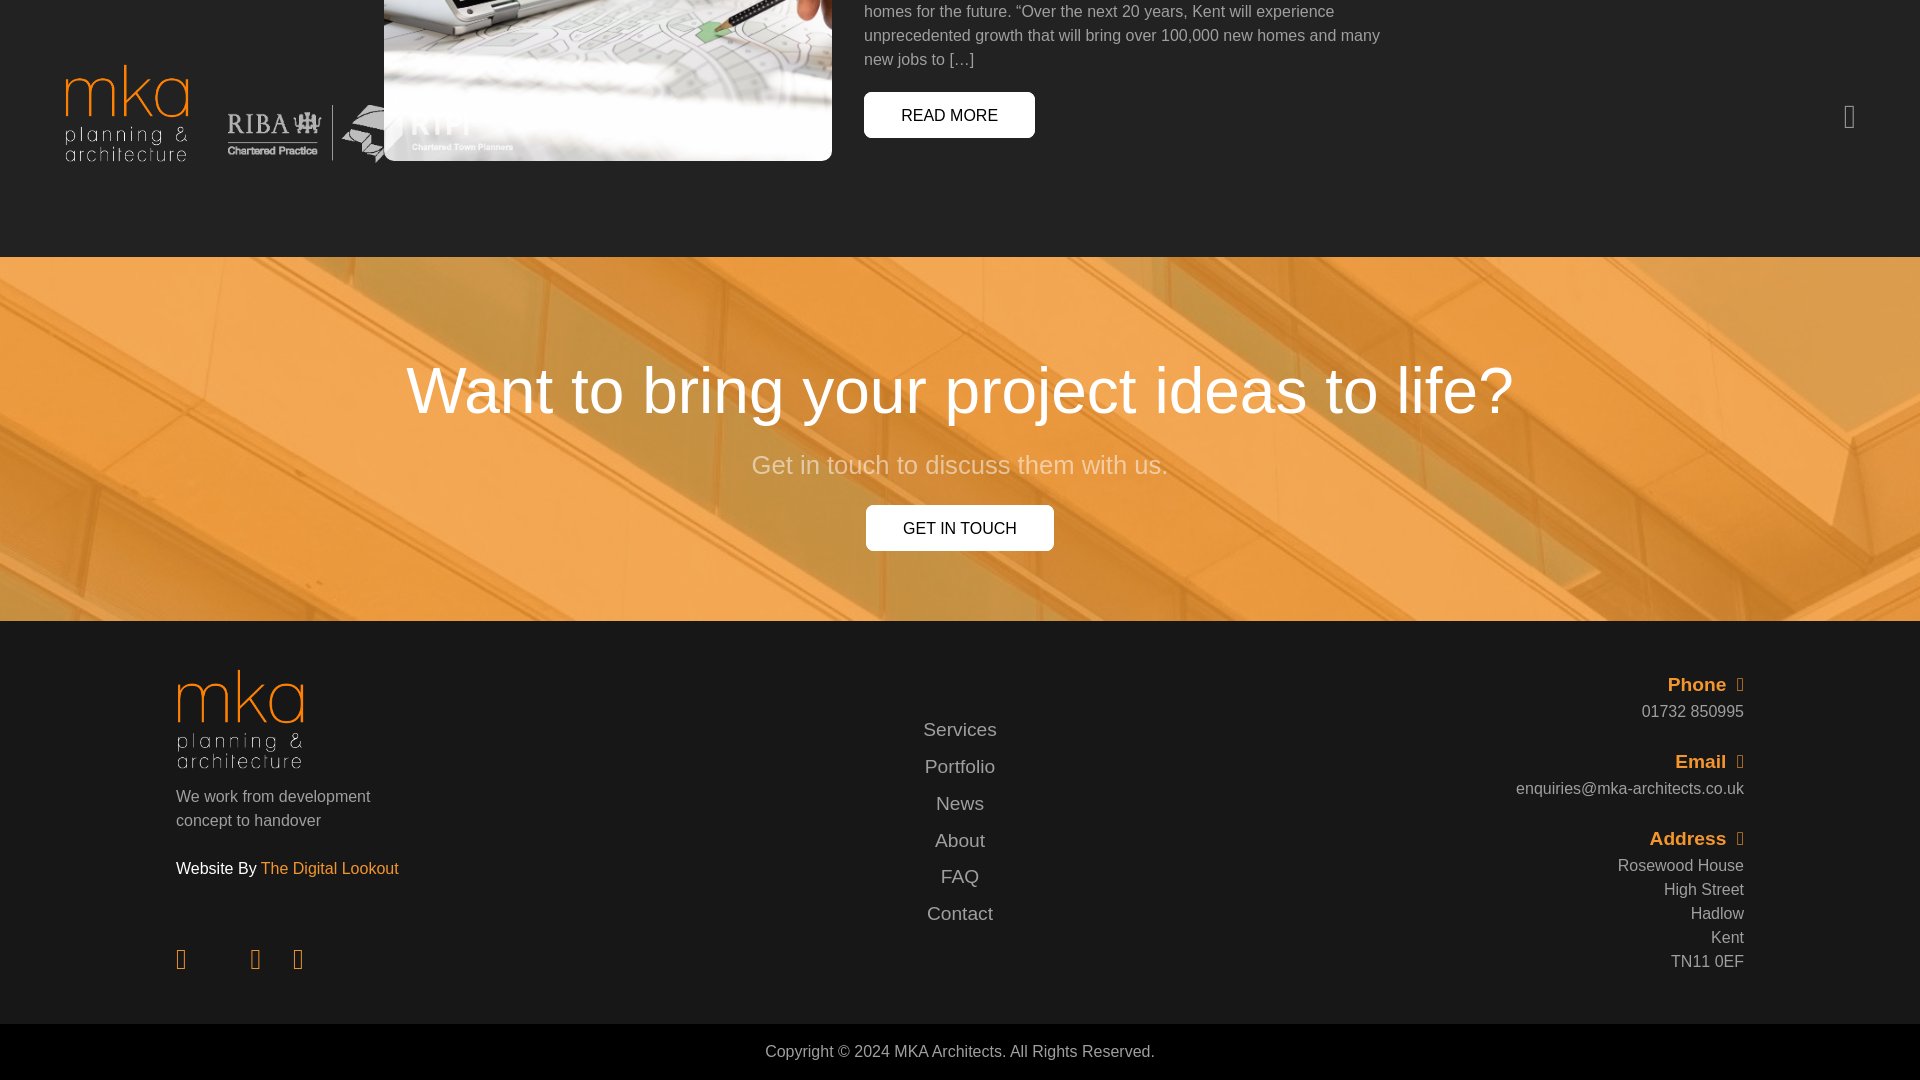  What do you see at coordinates (960, 840) in the screenshot?
I see `About` at bounding box center [960, 840].